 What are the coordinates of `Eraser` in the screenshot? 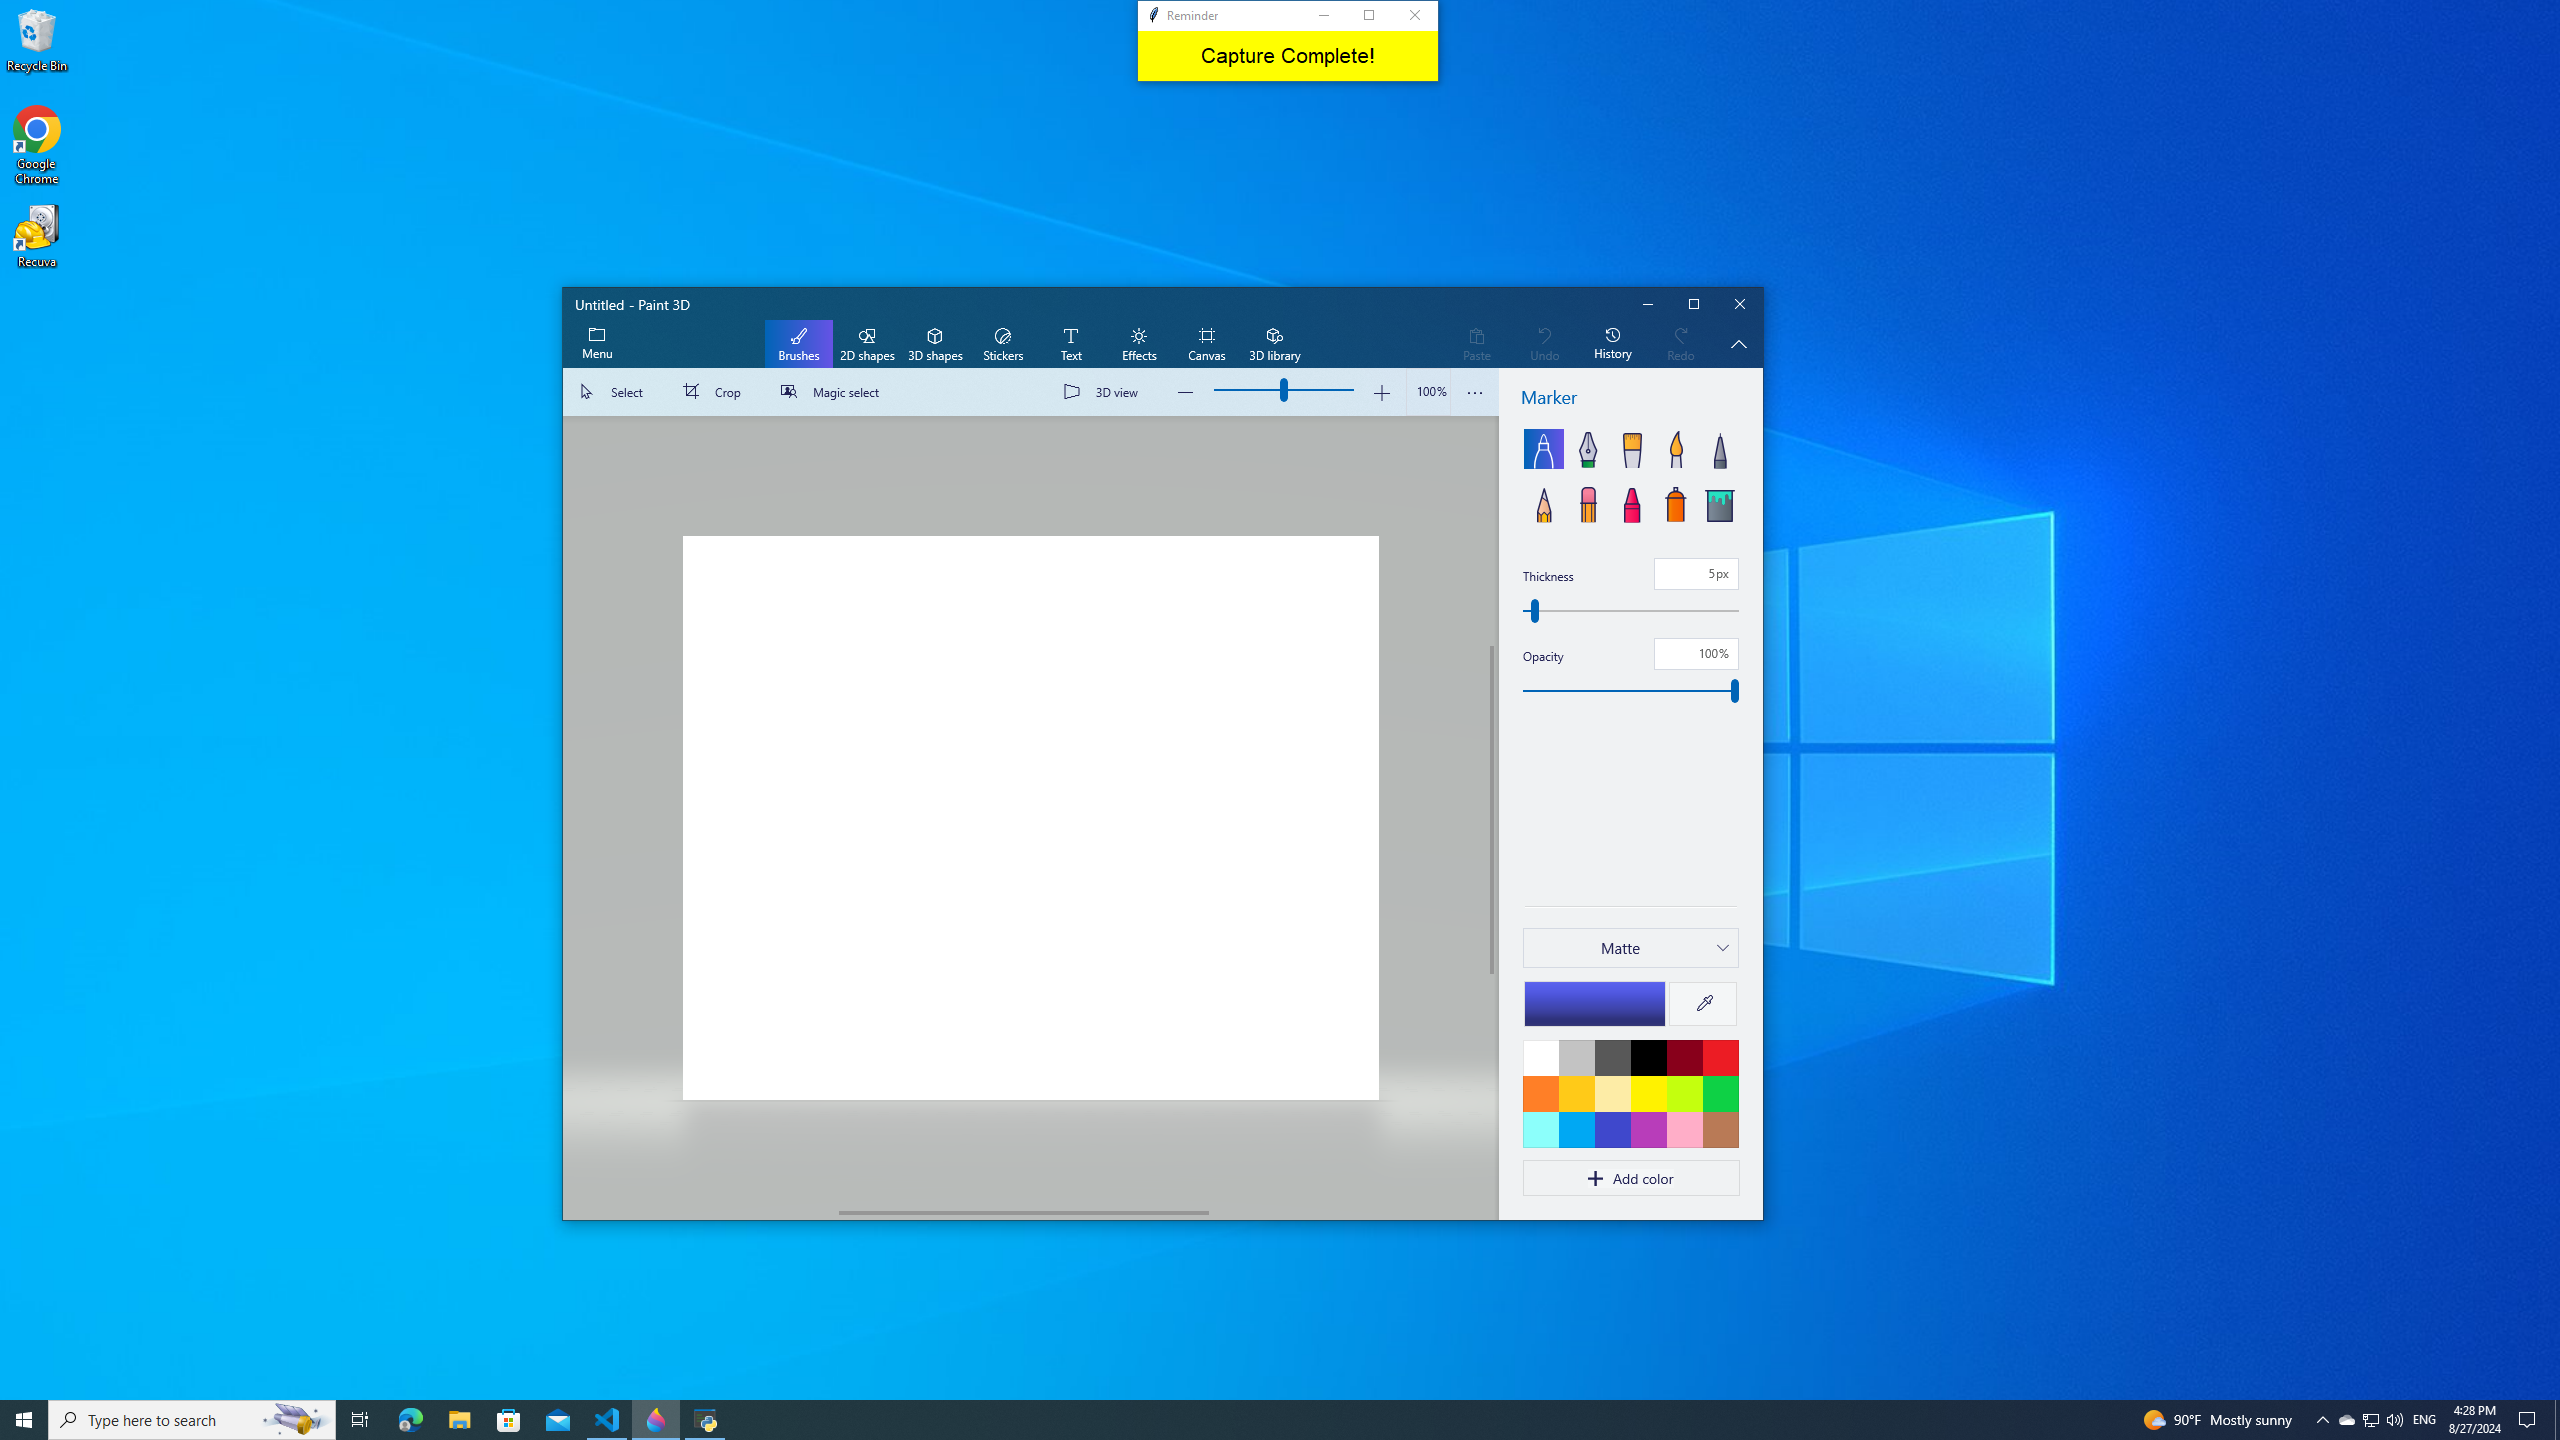 It's located at (1586, 502).